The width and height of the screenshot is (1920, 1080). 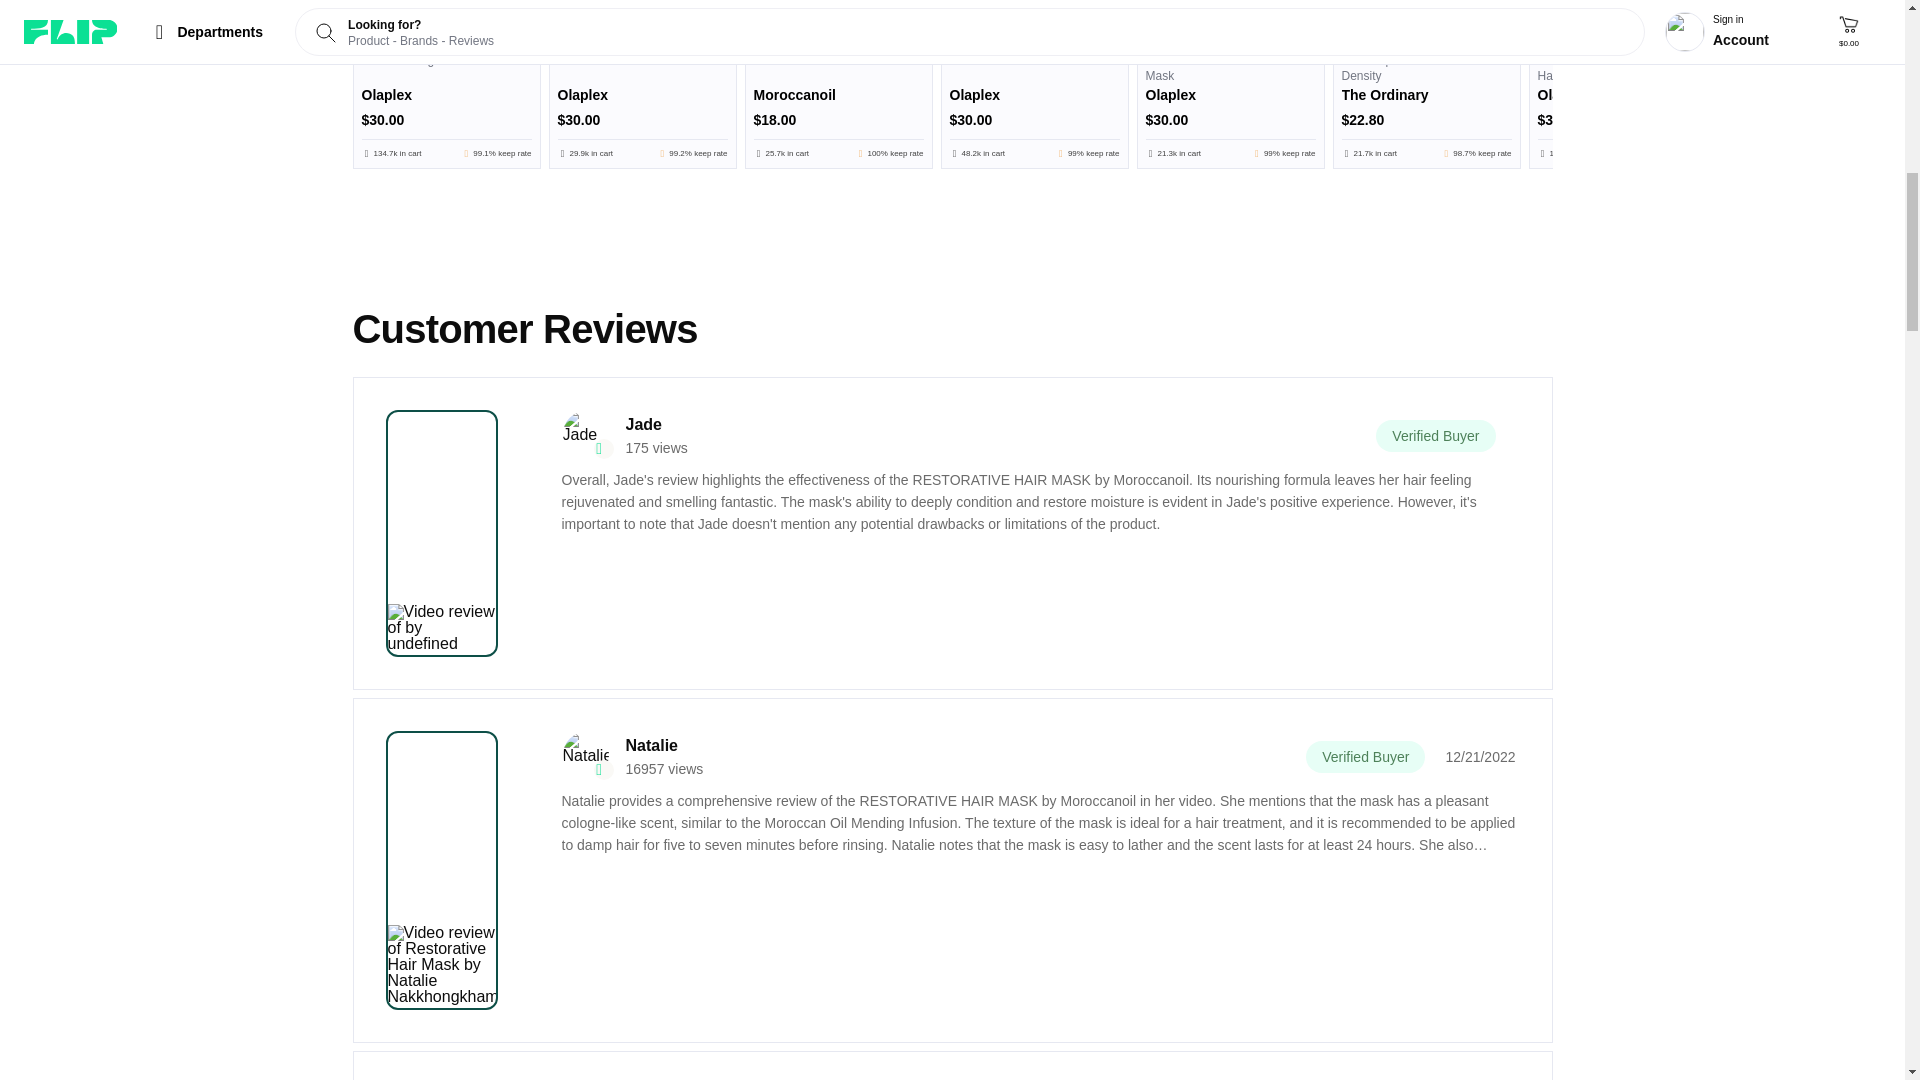 What do you see at coordinates (642, 106) in the screenshot?
I see `No.6 Bond Smoother` at bounding box center [642, 106].